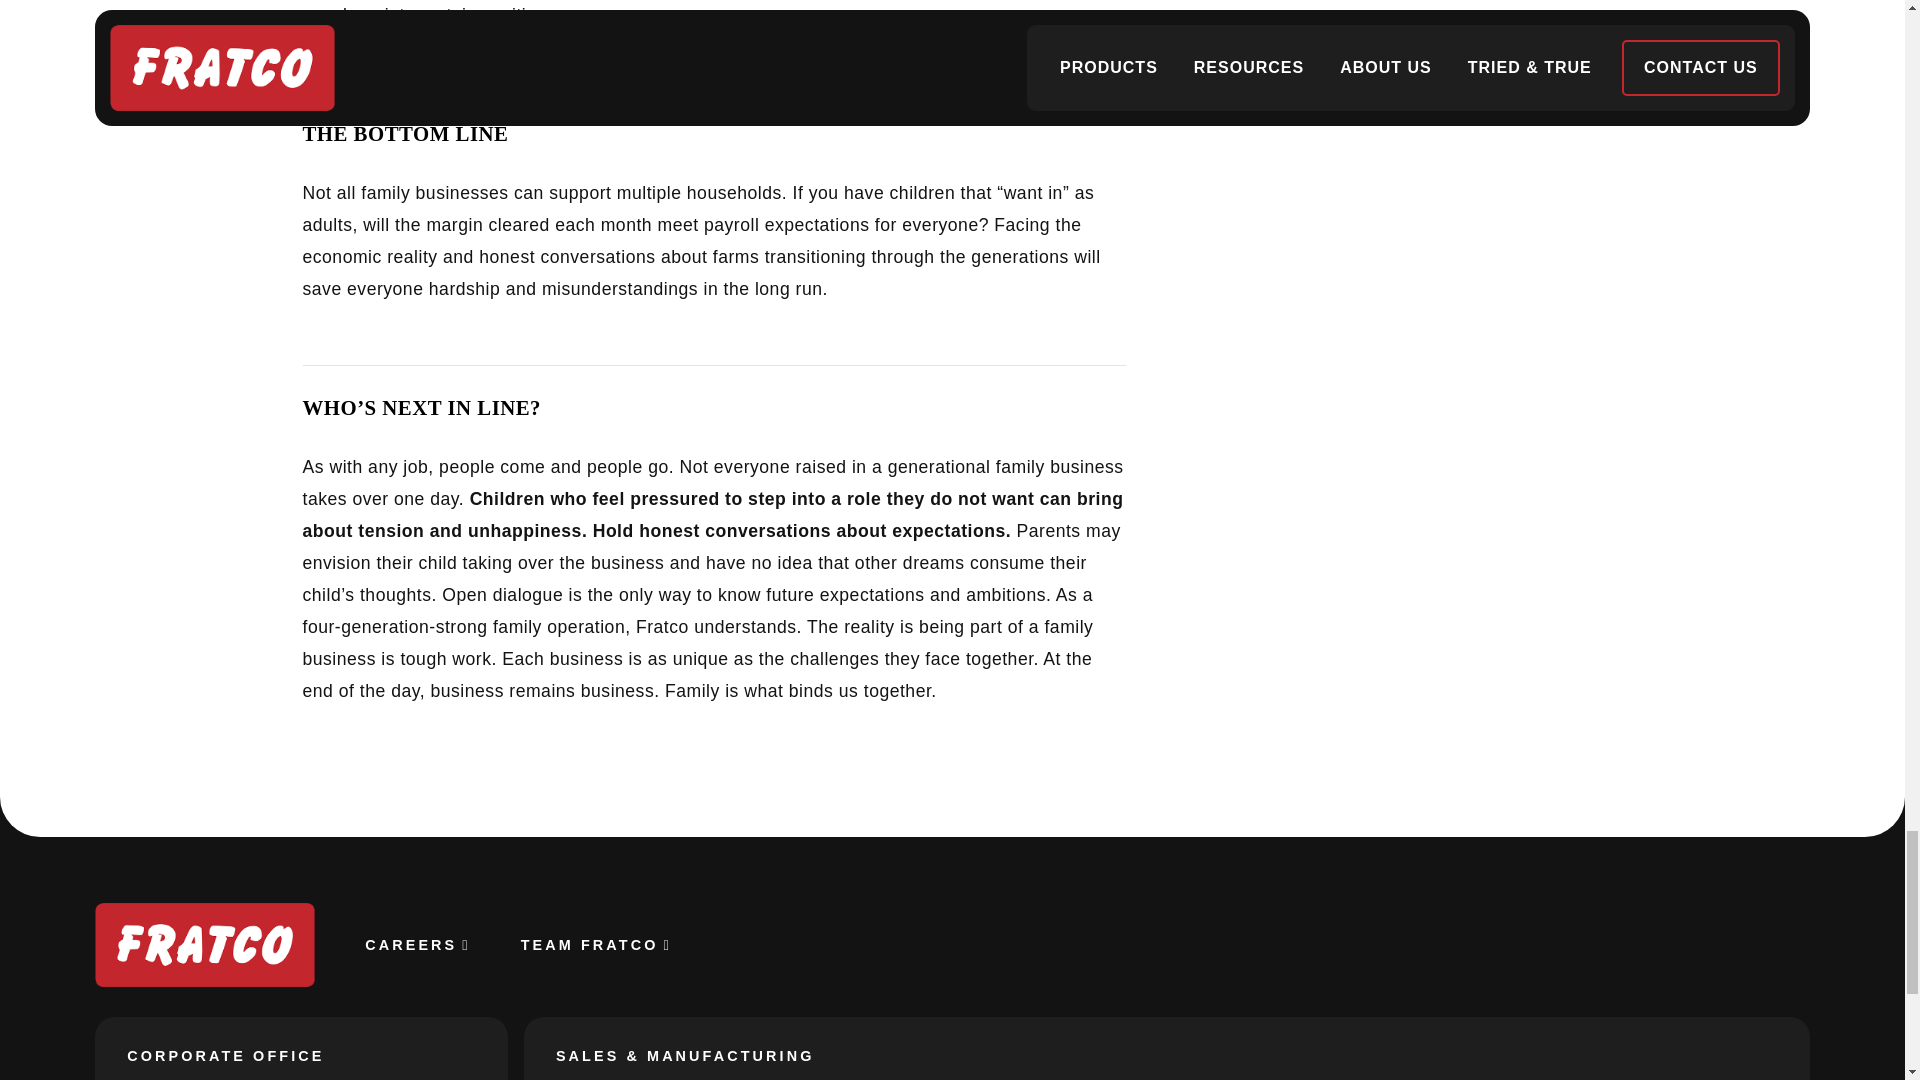 Image resolution: width=1920 pixels, height=1080 pixels. I want to click on Fratco Logo, so click(204, 944).